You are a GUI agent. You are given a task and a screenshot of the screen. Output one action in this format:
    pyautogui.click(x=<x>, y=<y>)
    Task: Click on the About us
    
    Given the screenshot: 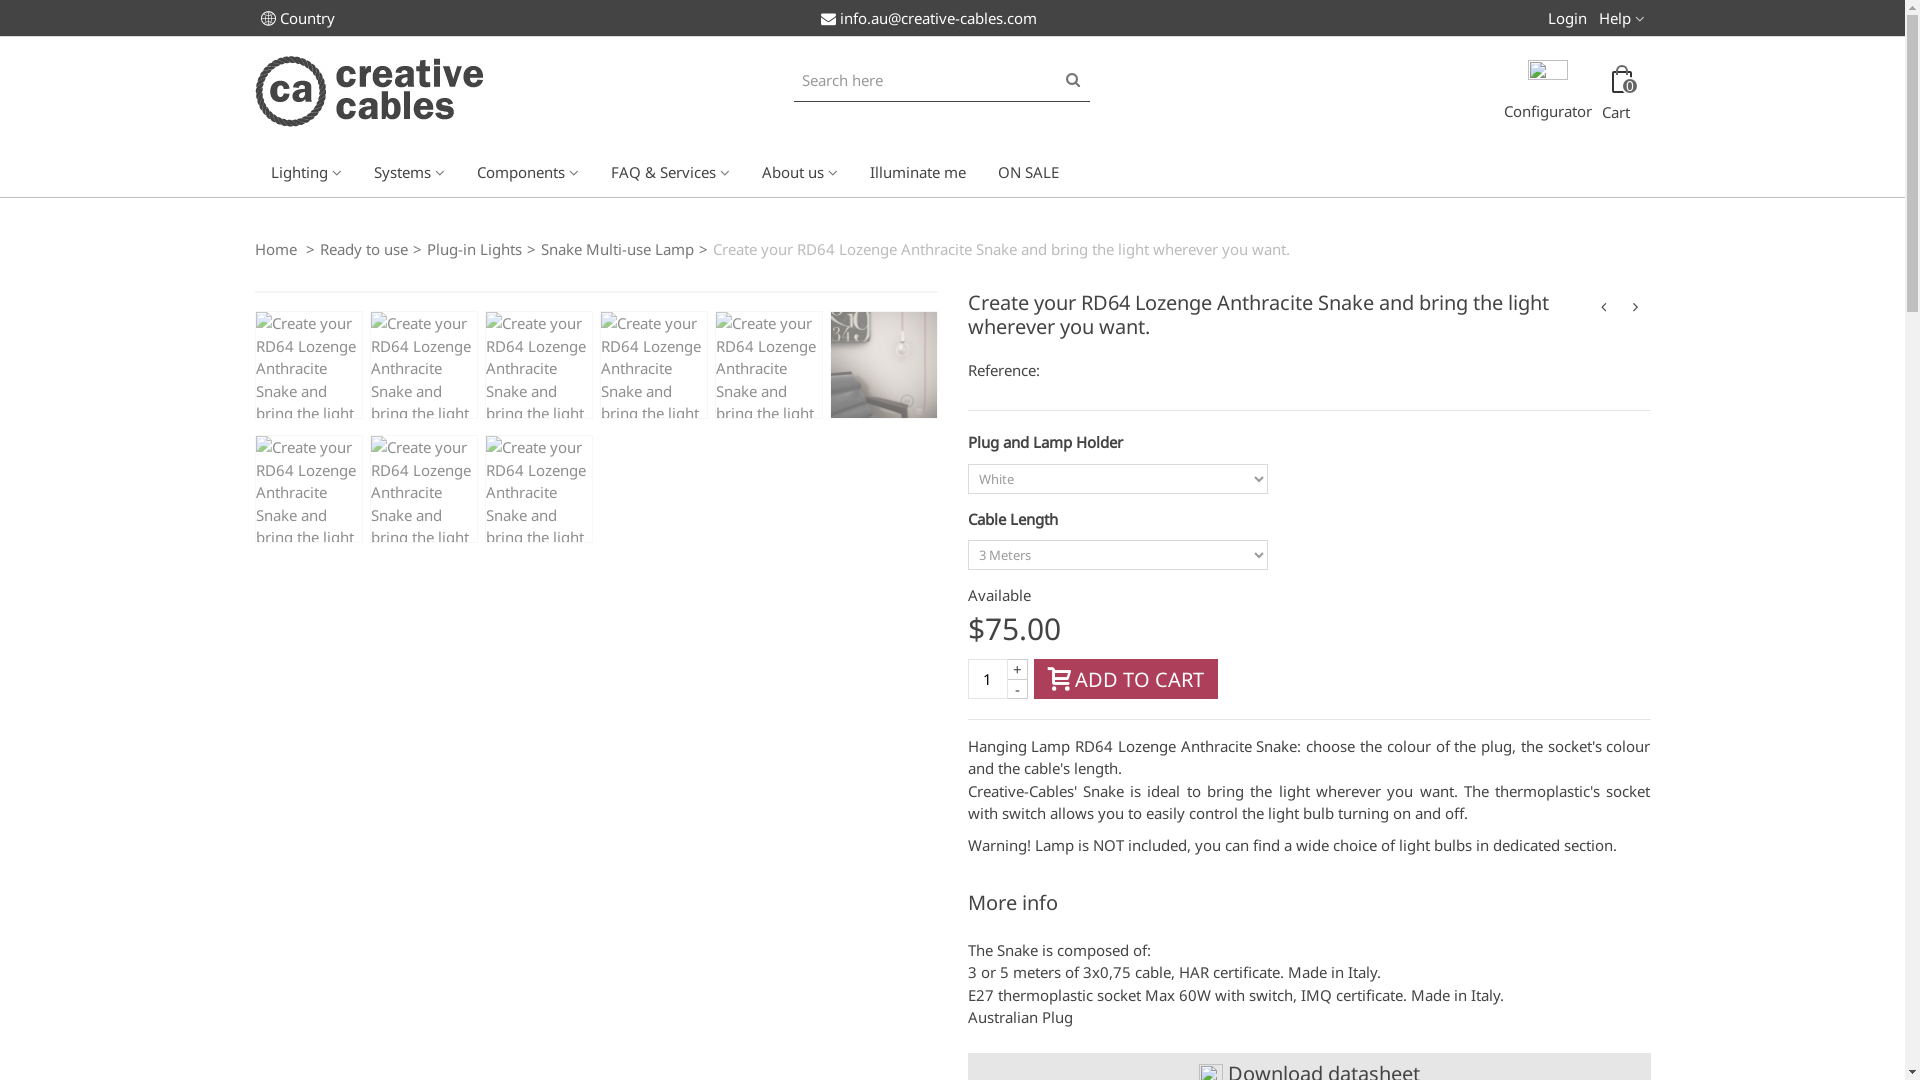 What is the action you would take?
    pyautogui.click(x=800, y=171)
    